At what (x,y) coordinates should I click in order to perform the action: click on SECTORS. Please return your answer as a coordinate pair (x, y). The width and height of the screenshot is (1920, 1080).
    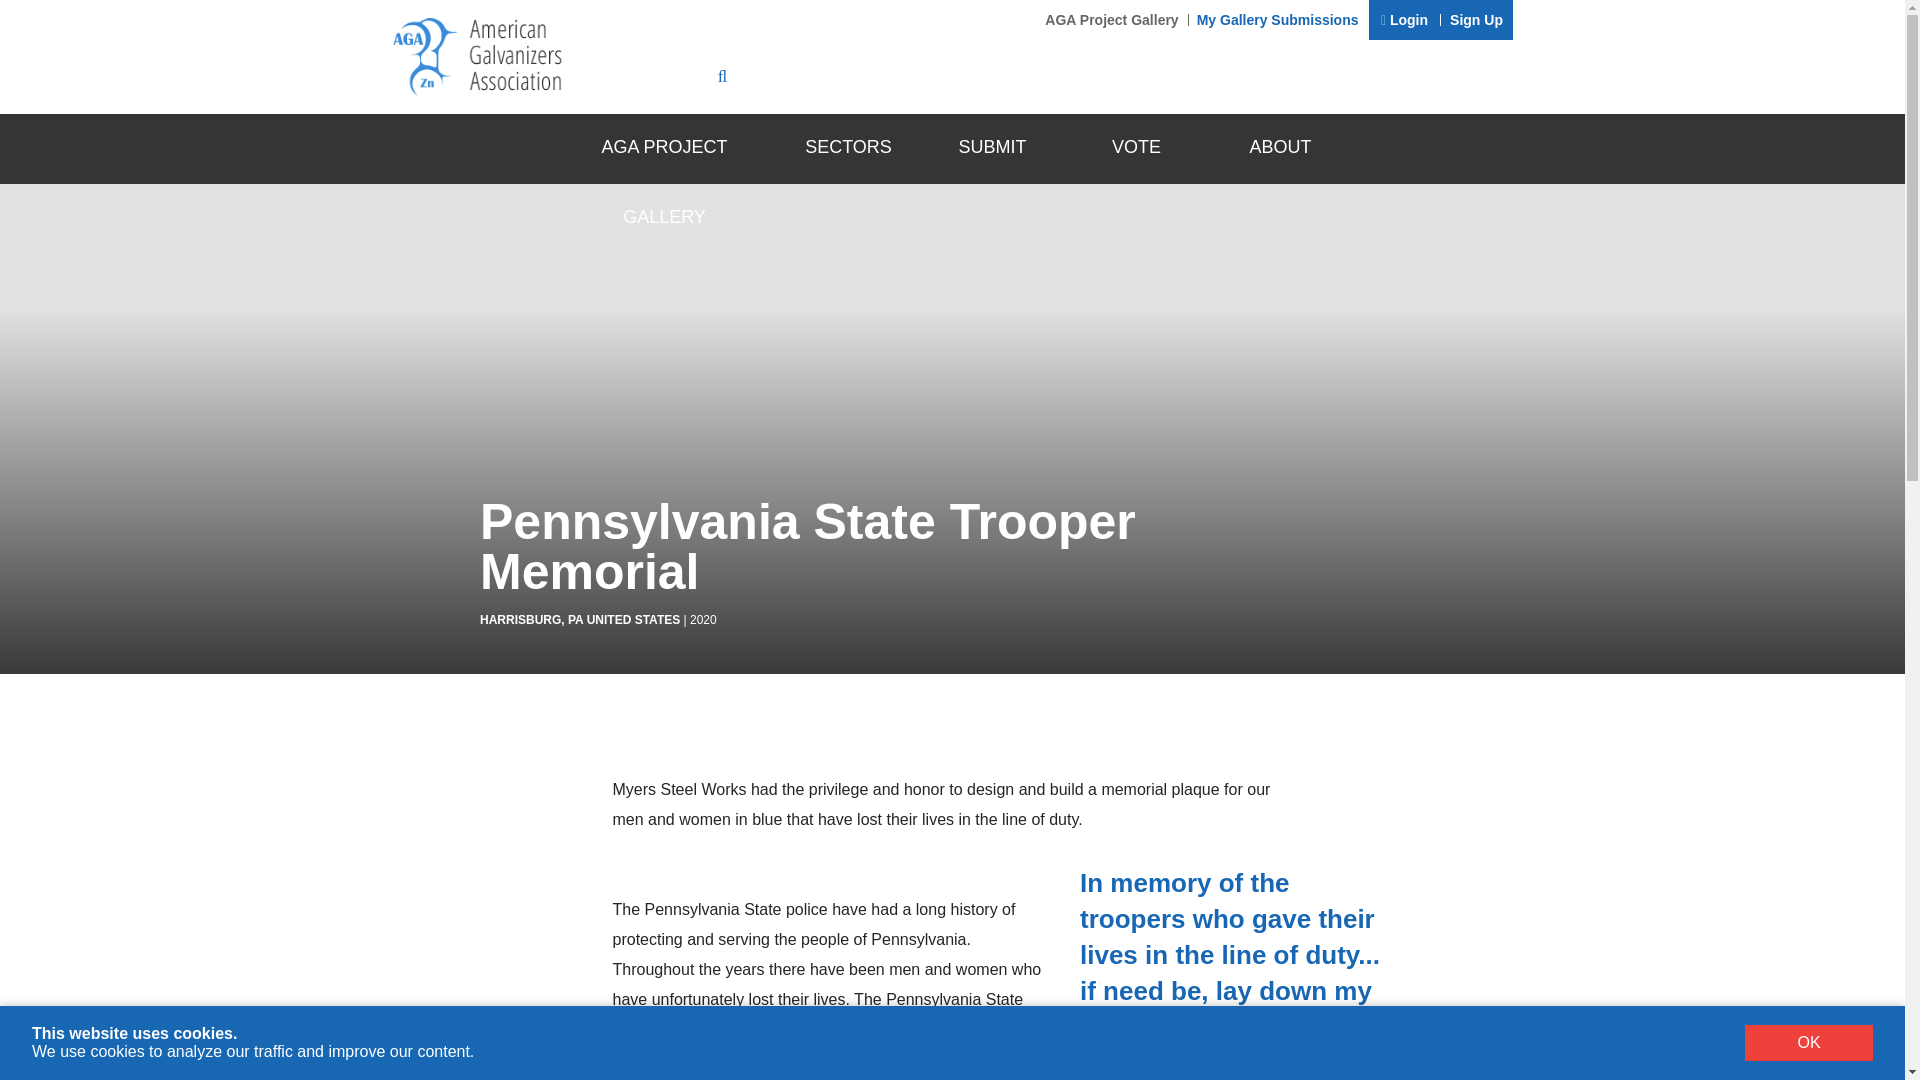
    Looking at the image, I should click on (847, 148).